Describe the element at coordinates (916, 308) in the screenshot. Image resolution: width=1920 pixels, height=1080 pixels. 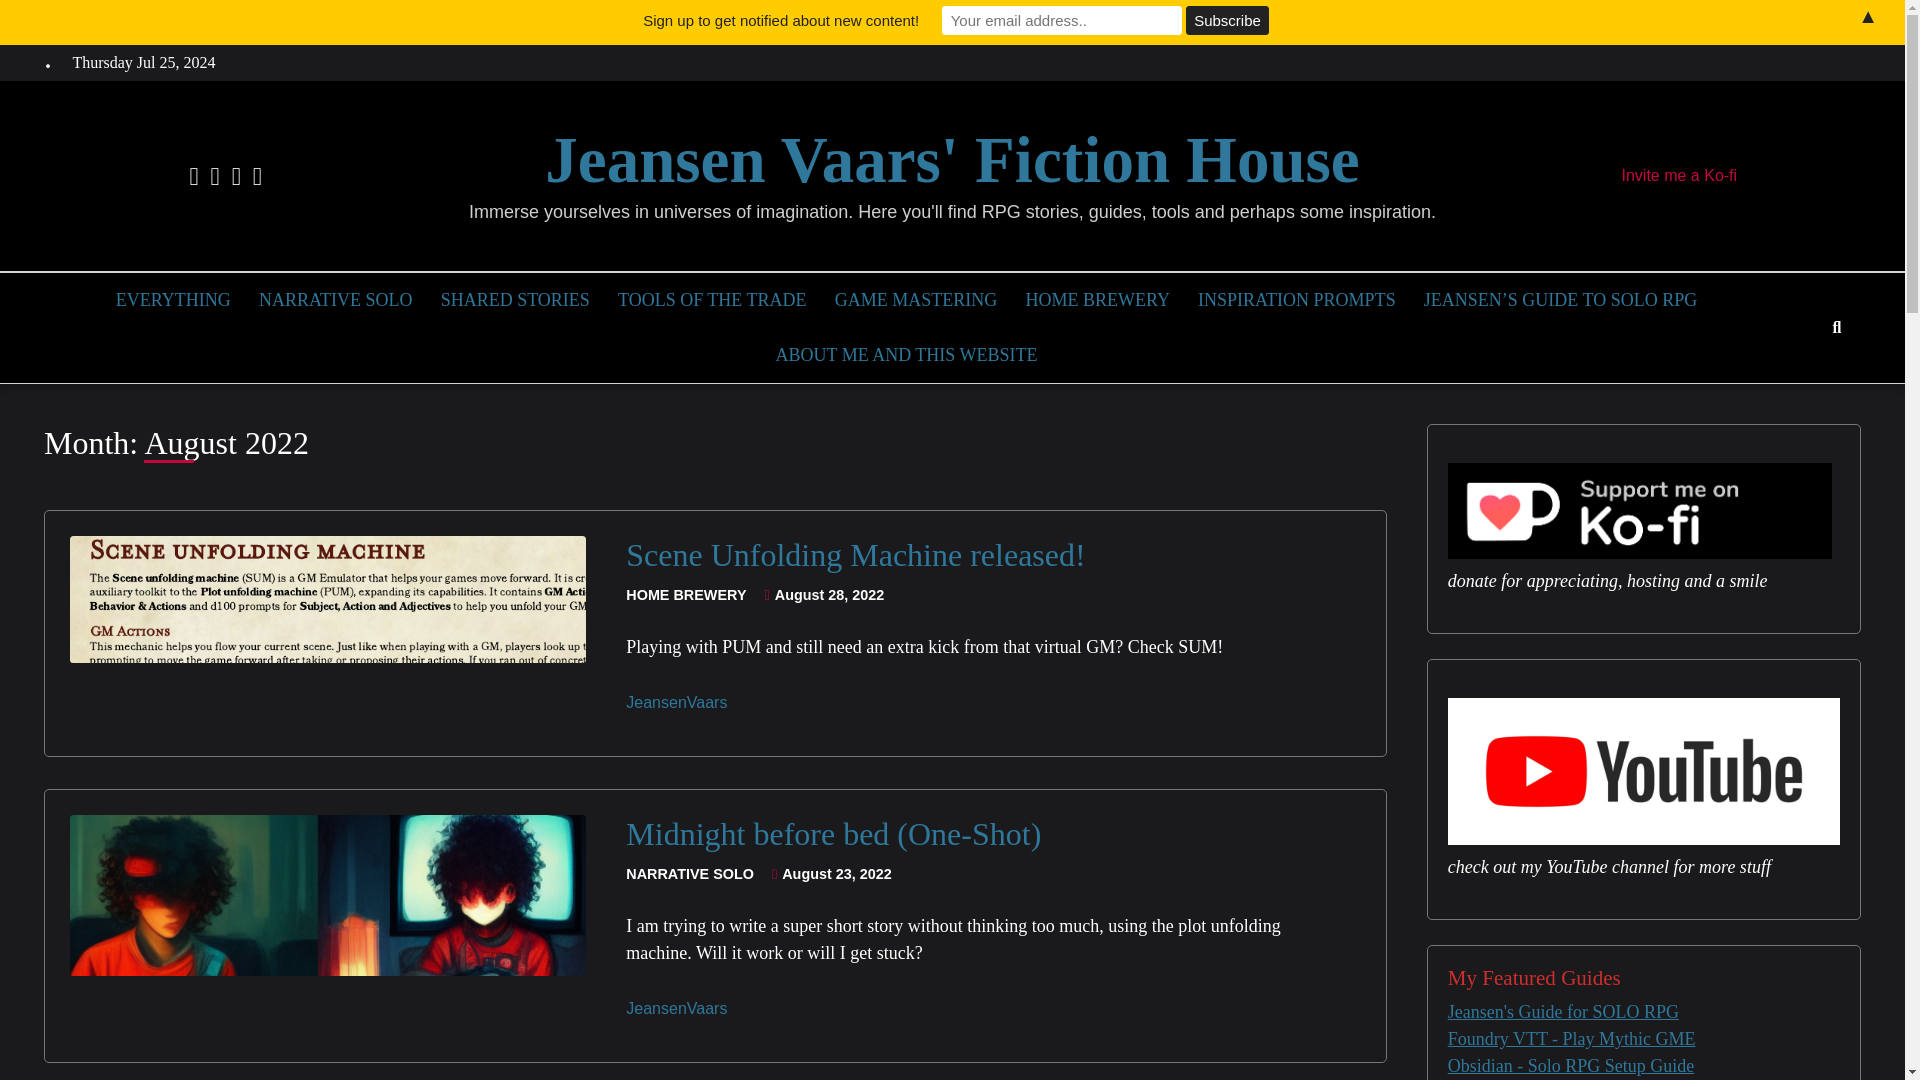
I see `GAME MASTERING` at that location.